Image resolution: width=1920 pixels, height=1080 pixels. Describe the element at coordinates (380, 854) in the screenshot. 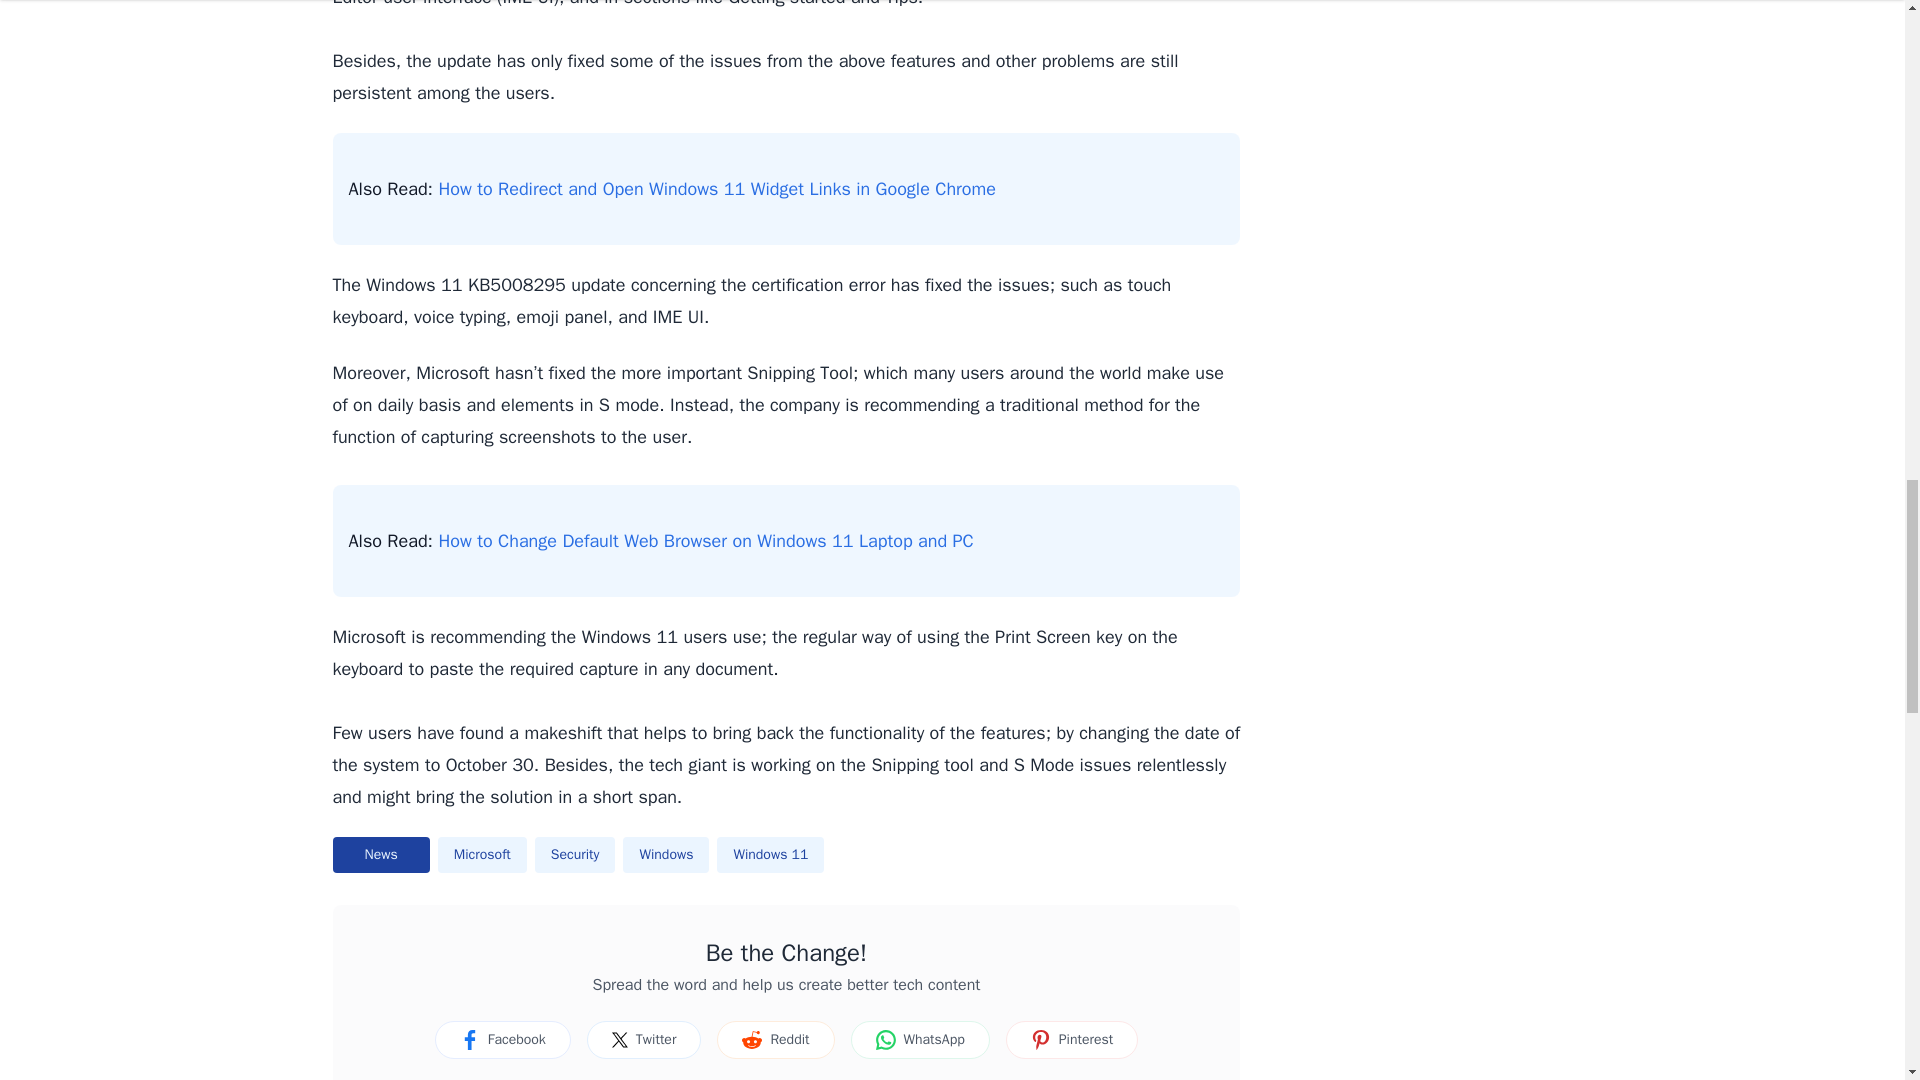

I see `News` at that location.